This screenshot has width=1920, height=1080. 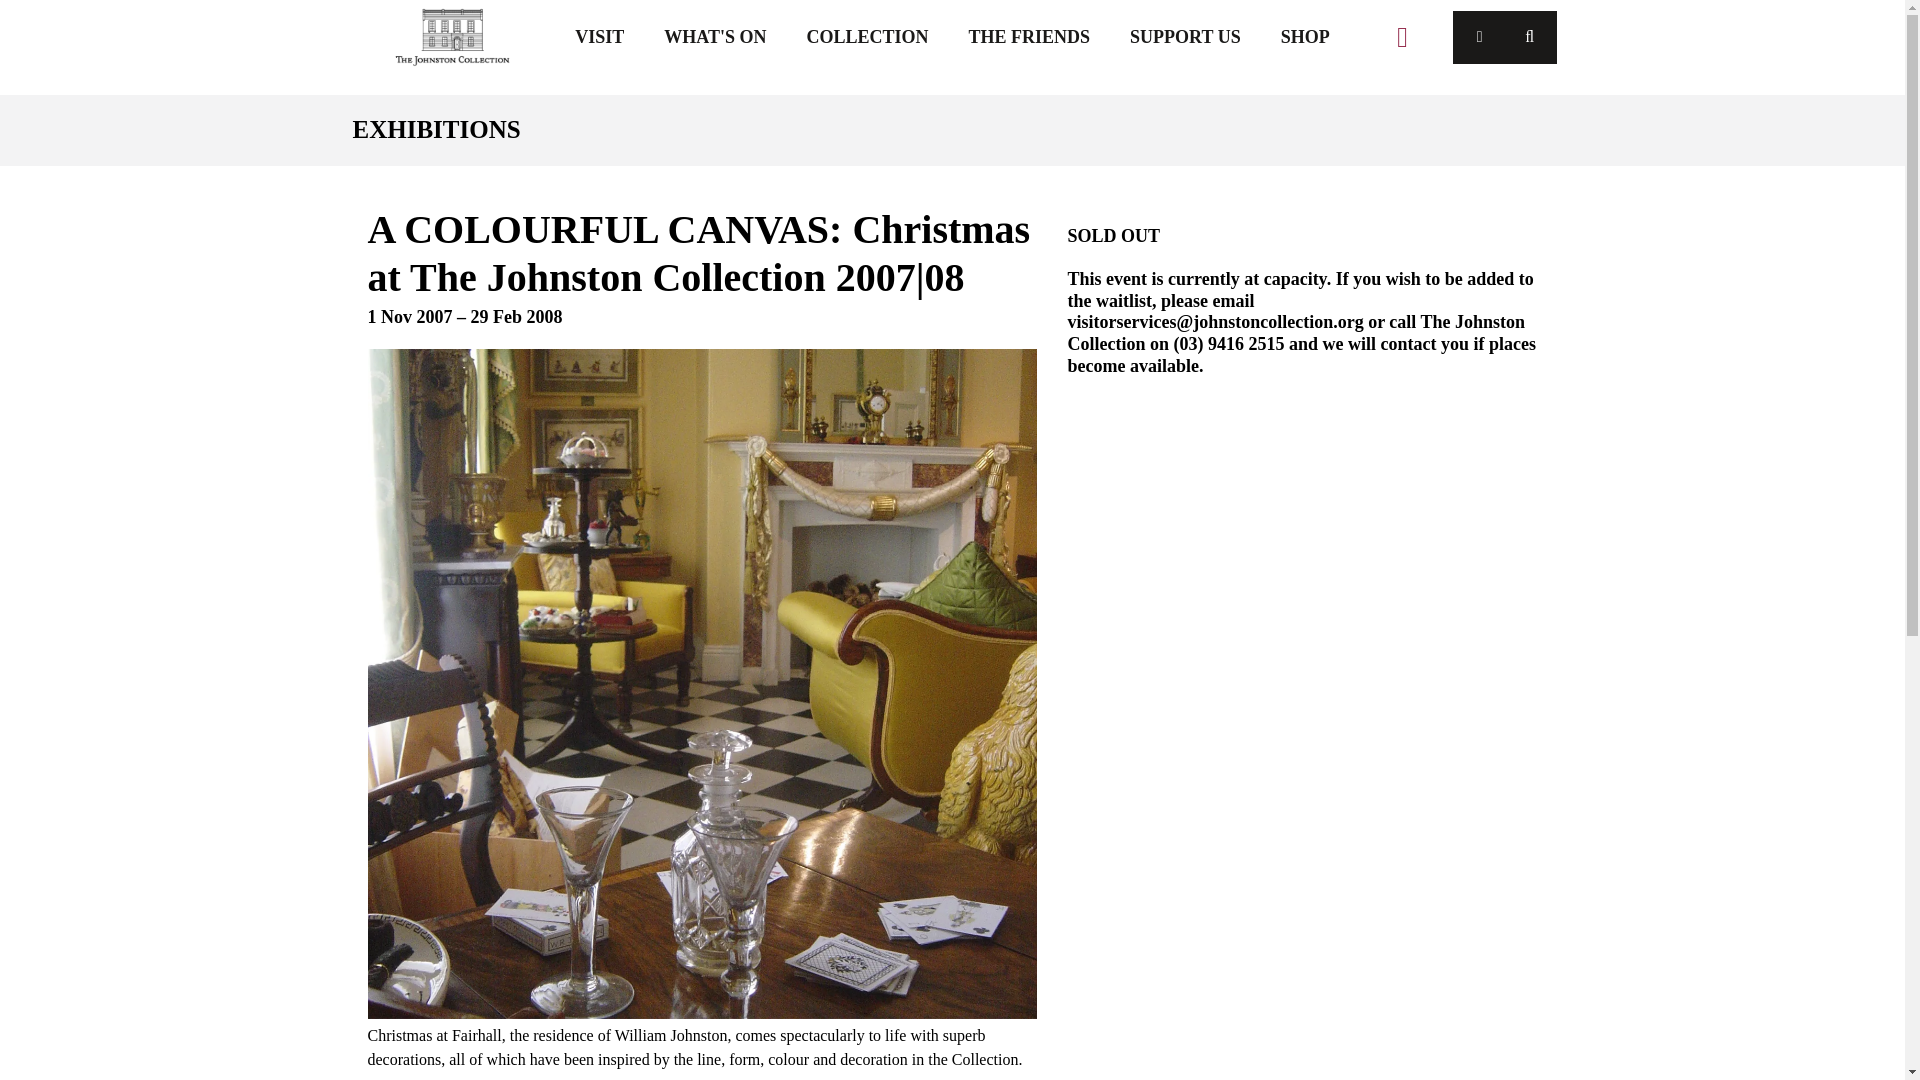 What do you see at coordinates (714, 36) in the screenshot?
I see `WHAT'S ON` at bounding box center [714, 36].